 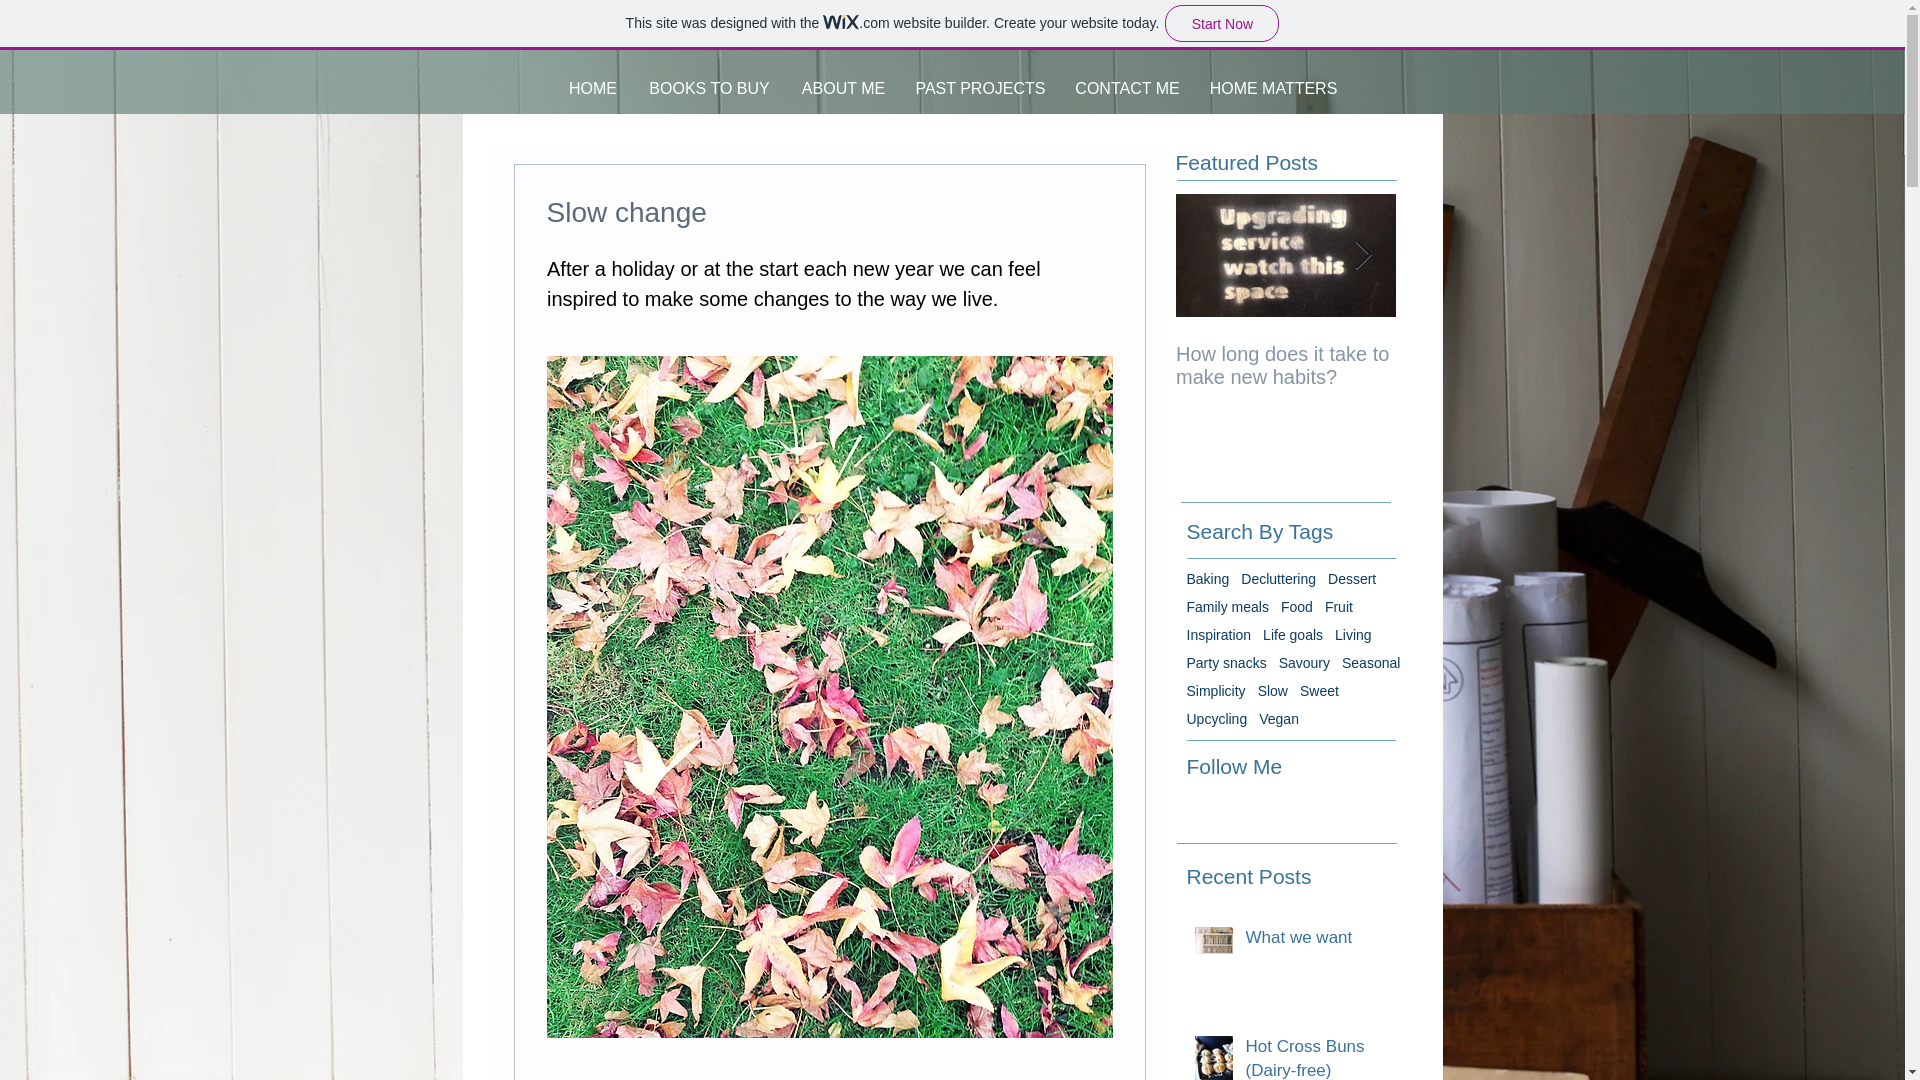 I want to click on Simplicity, so click(x=1215, y=690).